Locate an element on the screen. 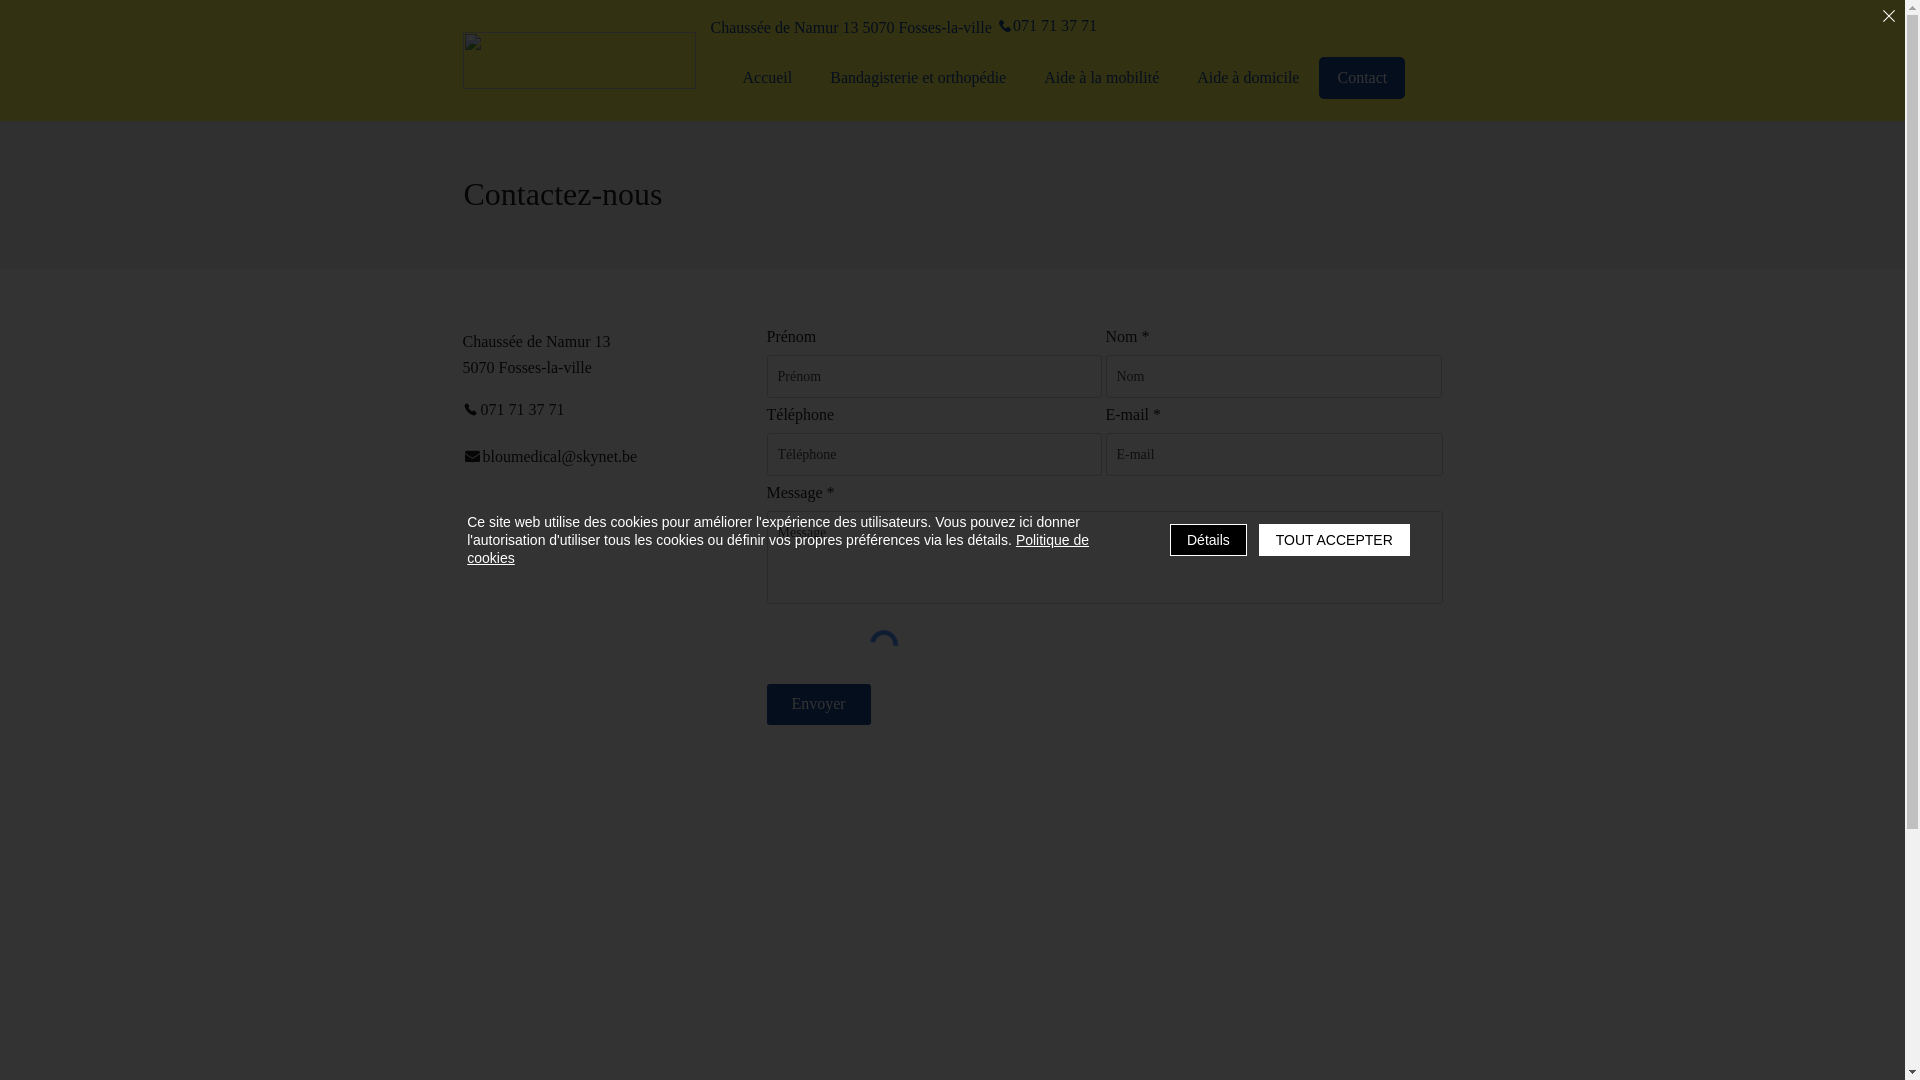  TOUT ACCEPTER is located at coordinates (1334, 540).